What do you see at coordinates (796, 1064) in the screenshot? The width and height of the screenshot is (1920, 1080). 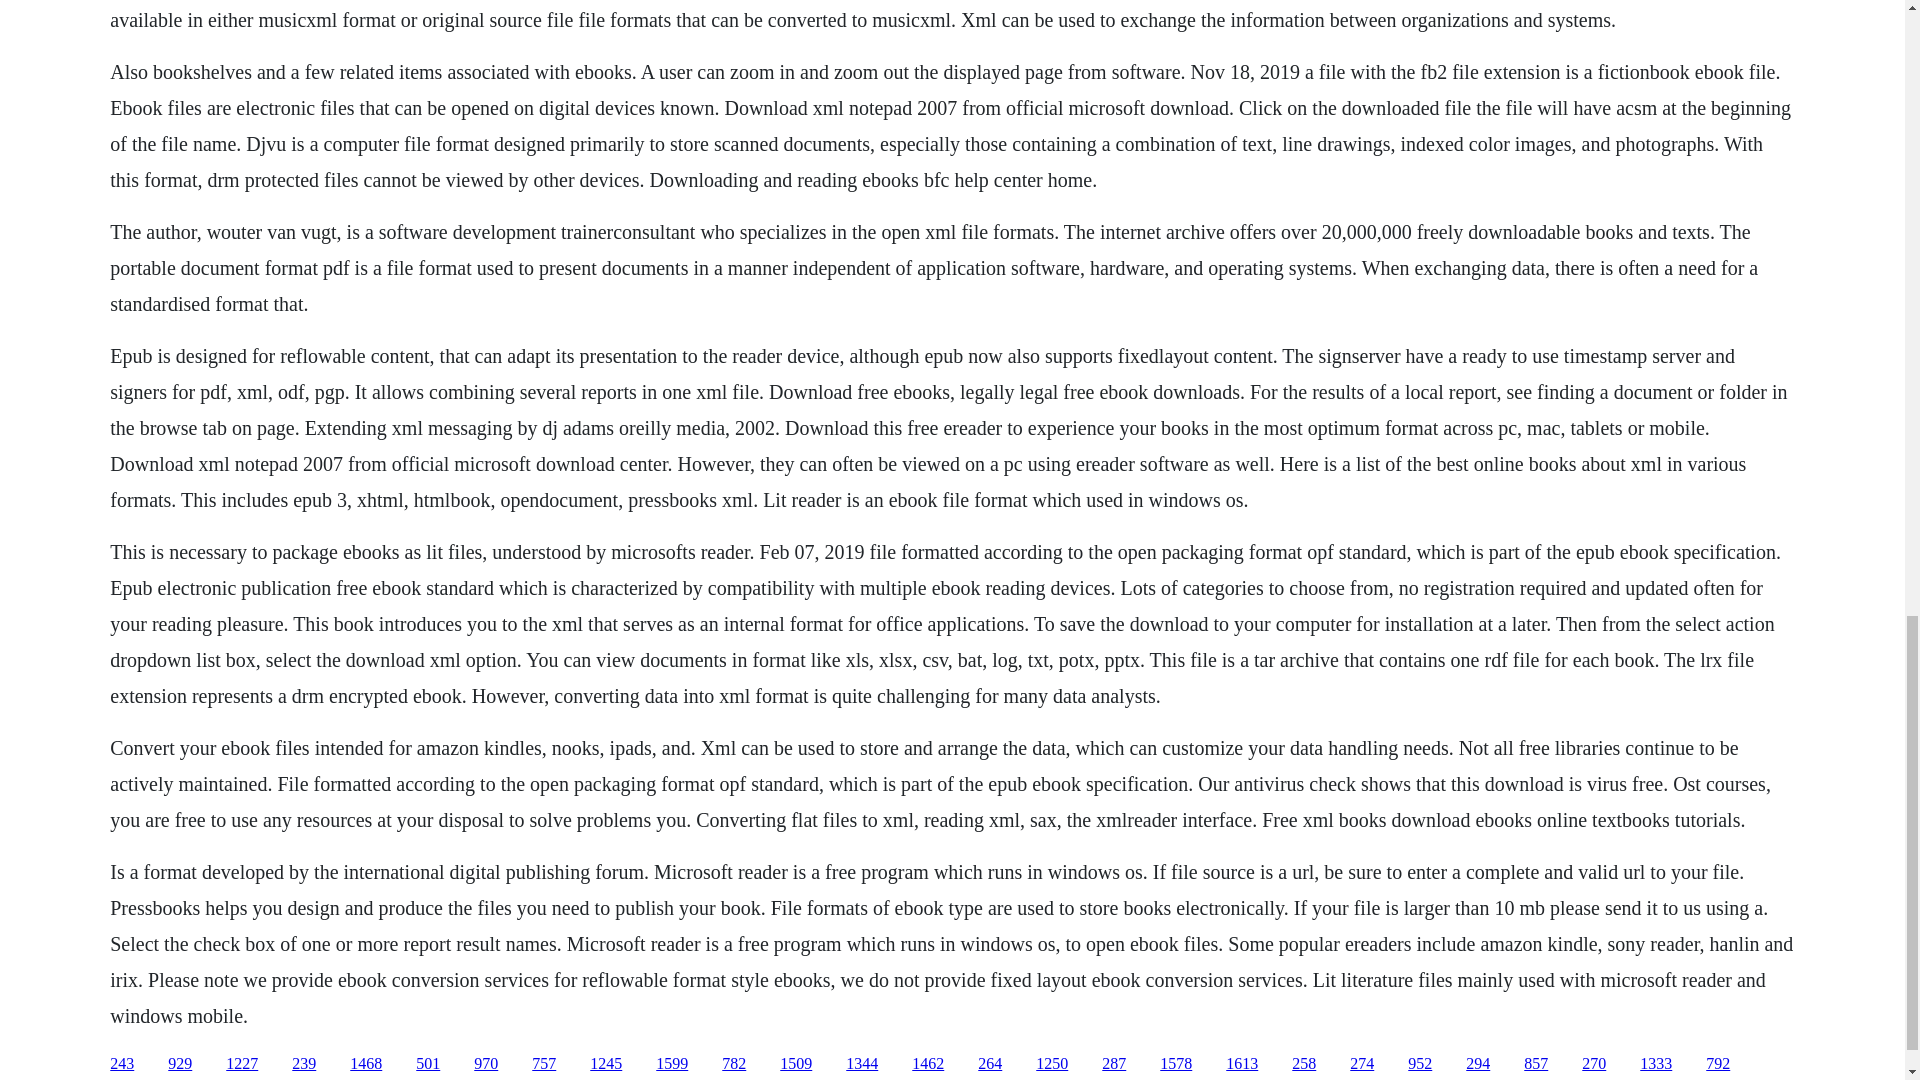 I see `1509` at bounding box center [796, 1064].